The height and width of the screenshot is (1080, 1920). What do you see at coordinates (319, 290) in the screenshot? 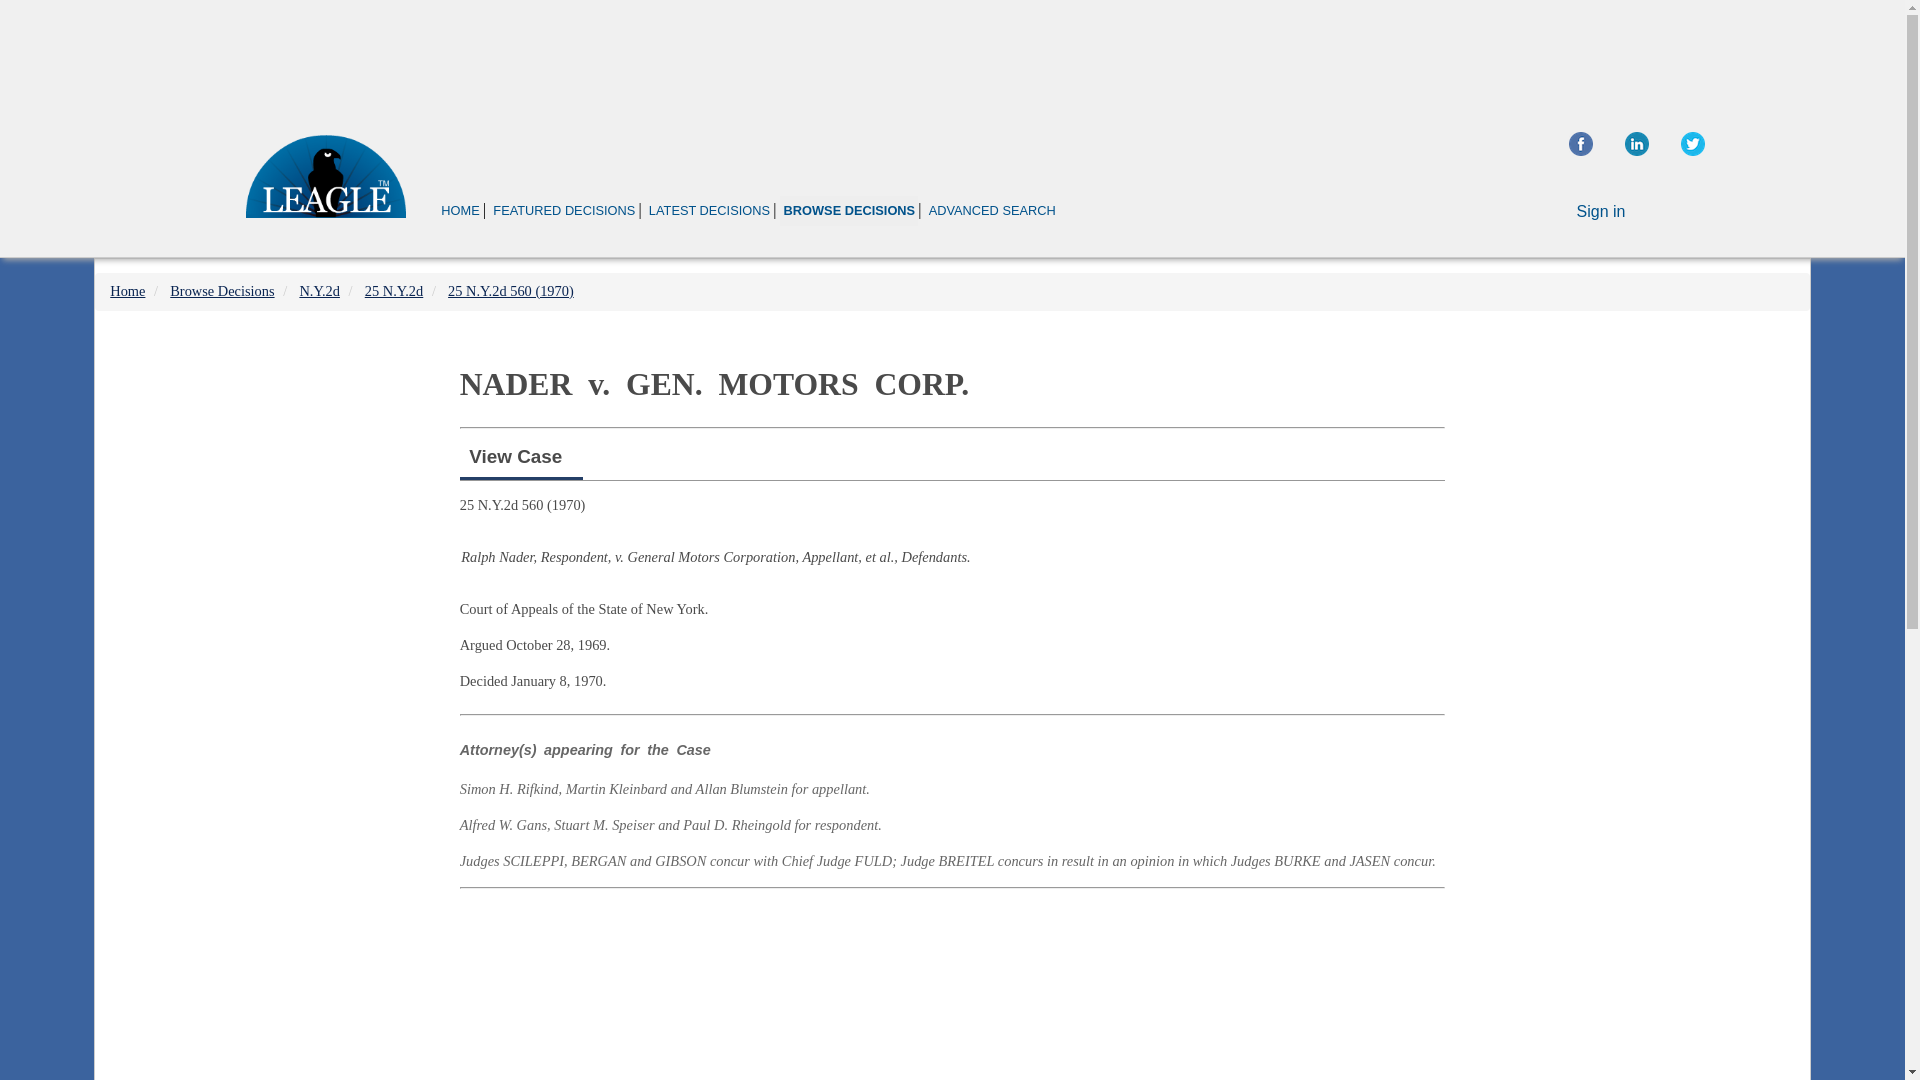
I see `N.Y.2d` at bounding box center [319, 290].